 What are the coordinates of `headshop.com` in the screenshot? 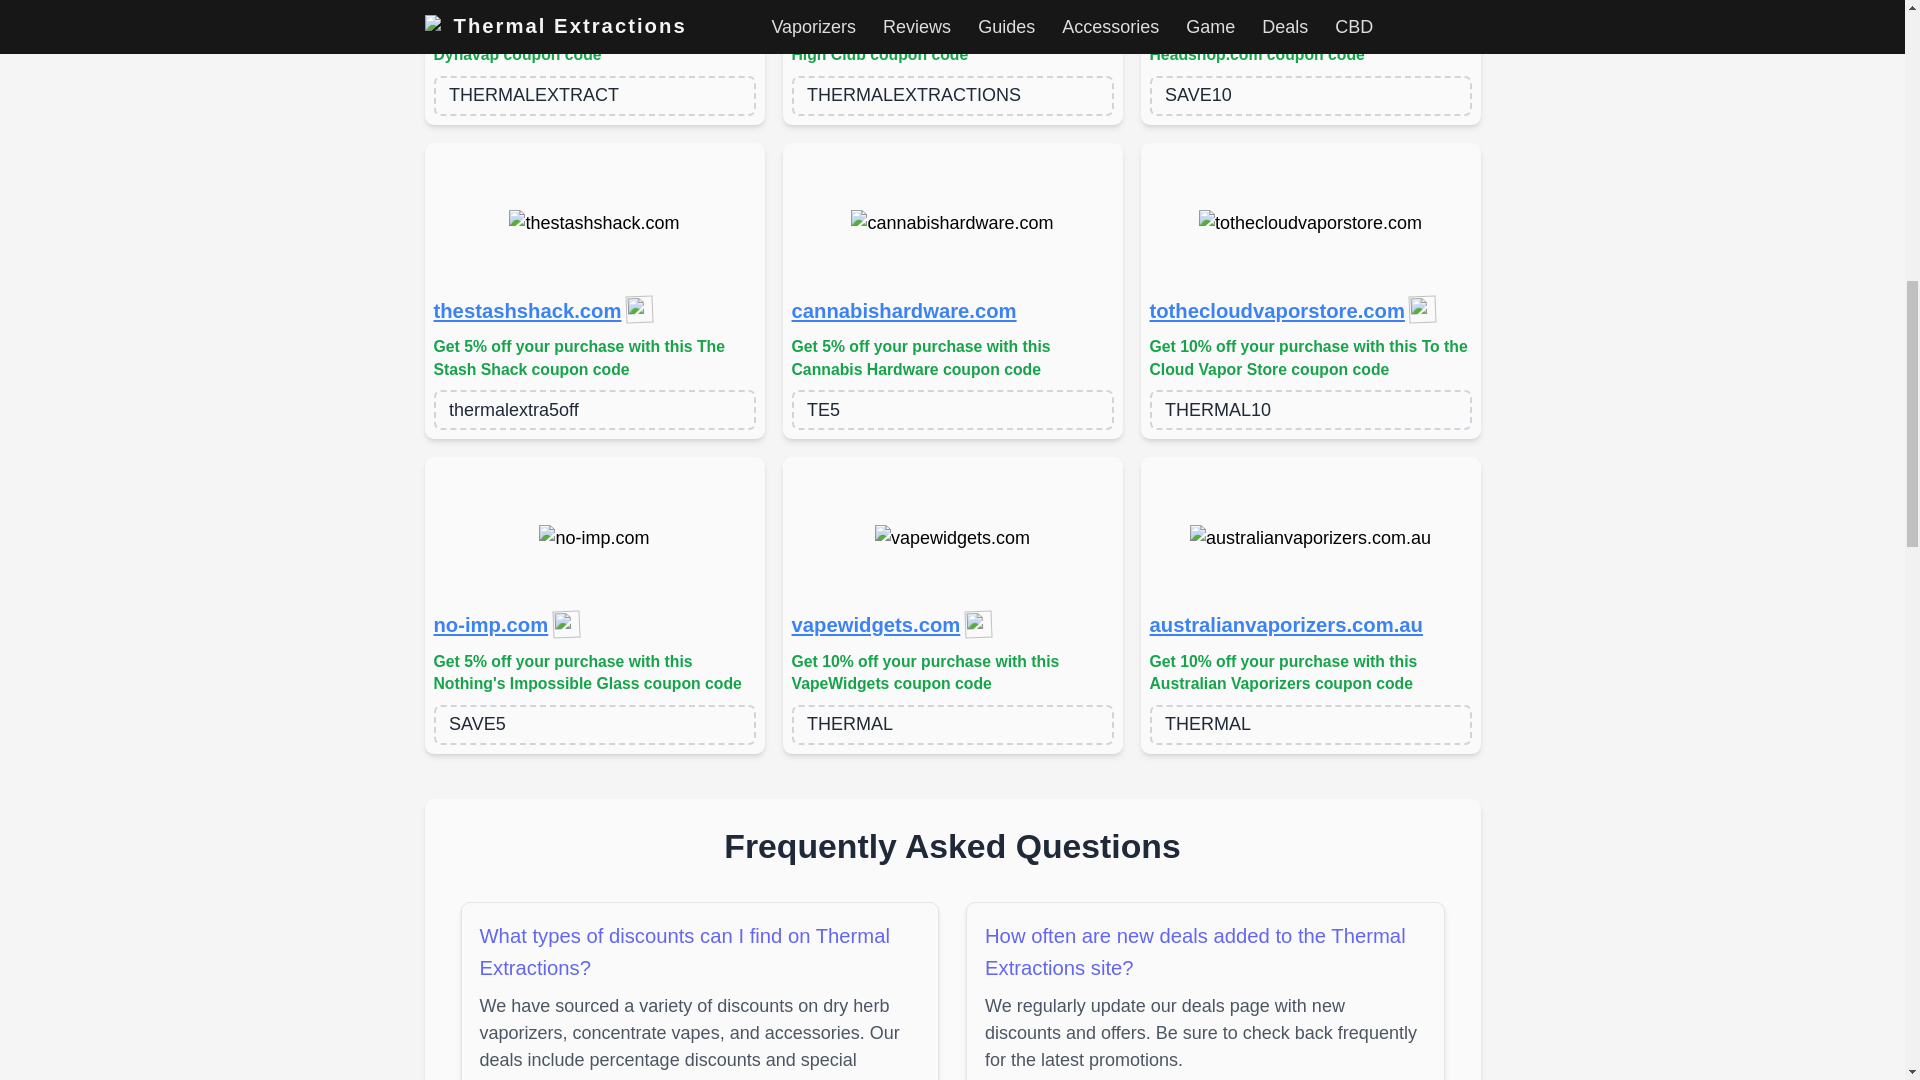 It's located at (1221, 6).